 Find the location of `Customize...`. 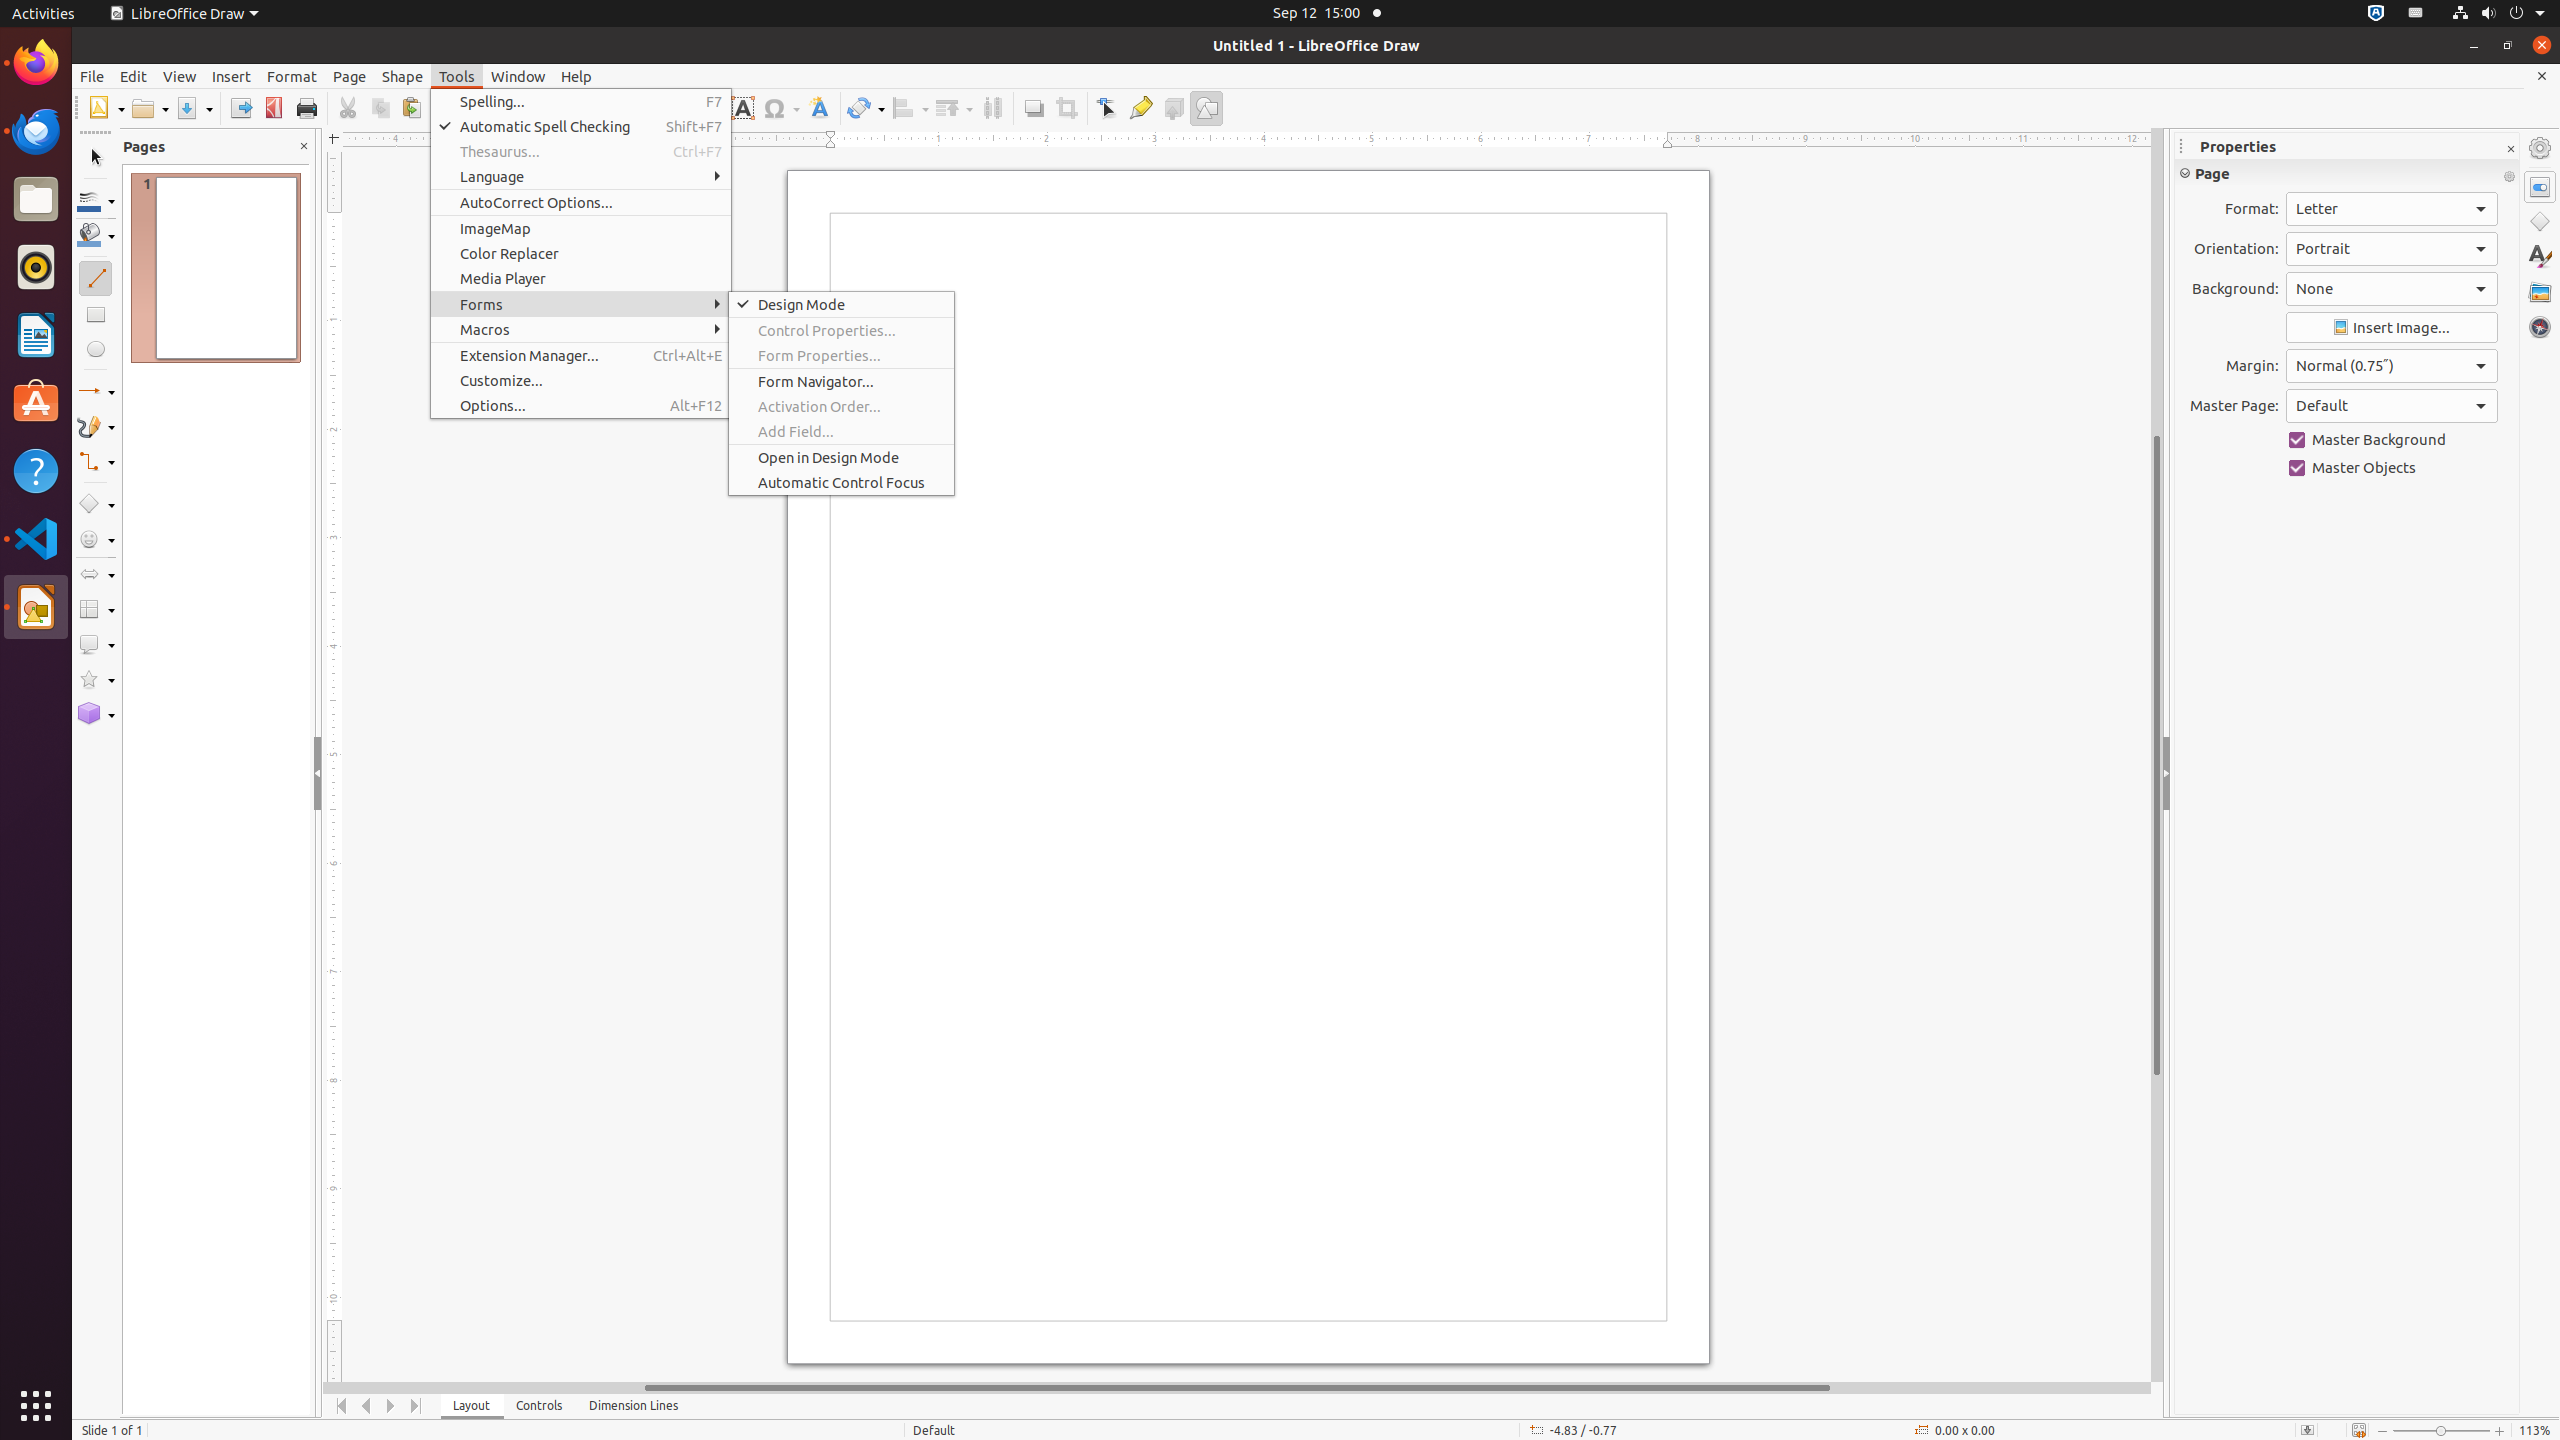

Customize... is located at coordinates (581, 380).